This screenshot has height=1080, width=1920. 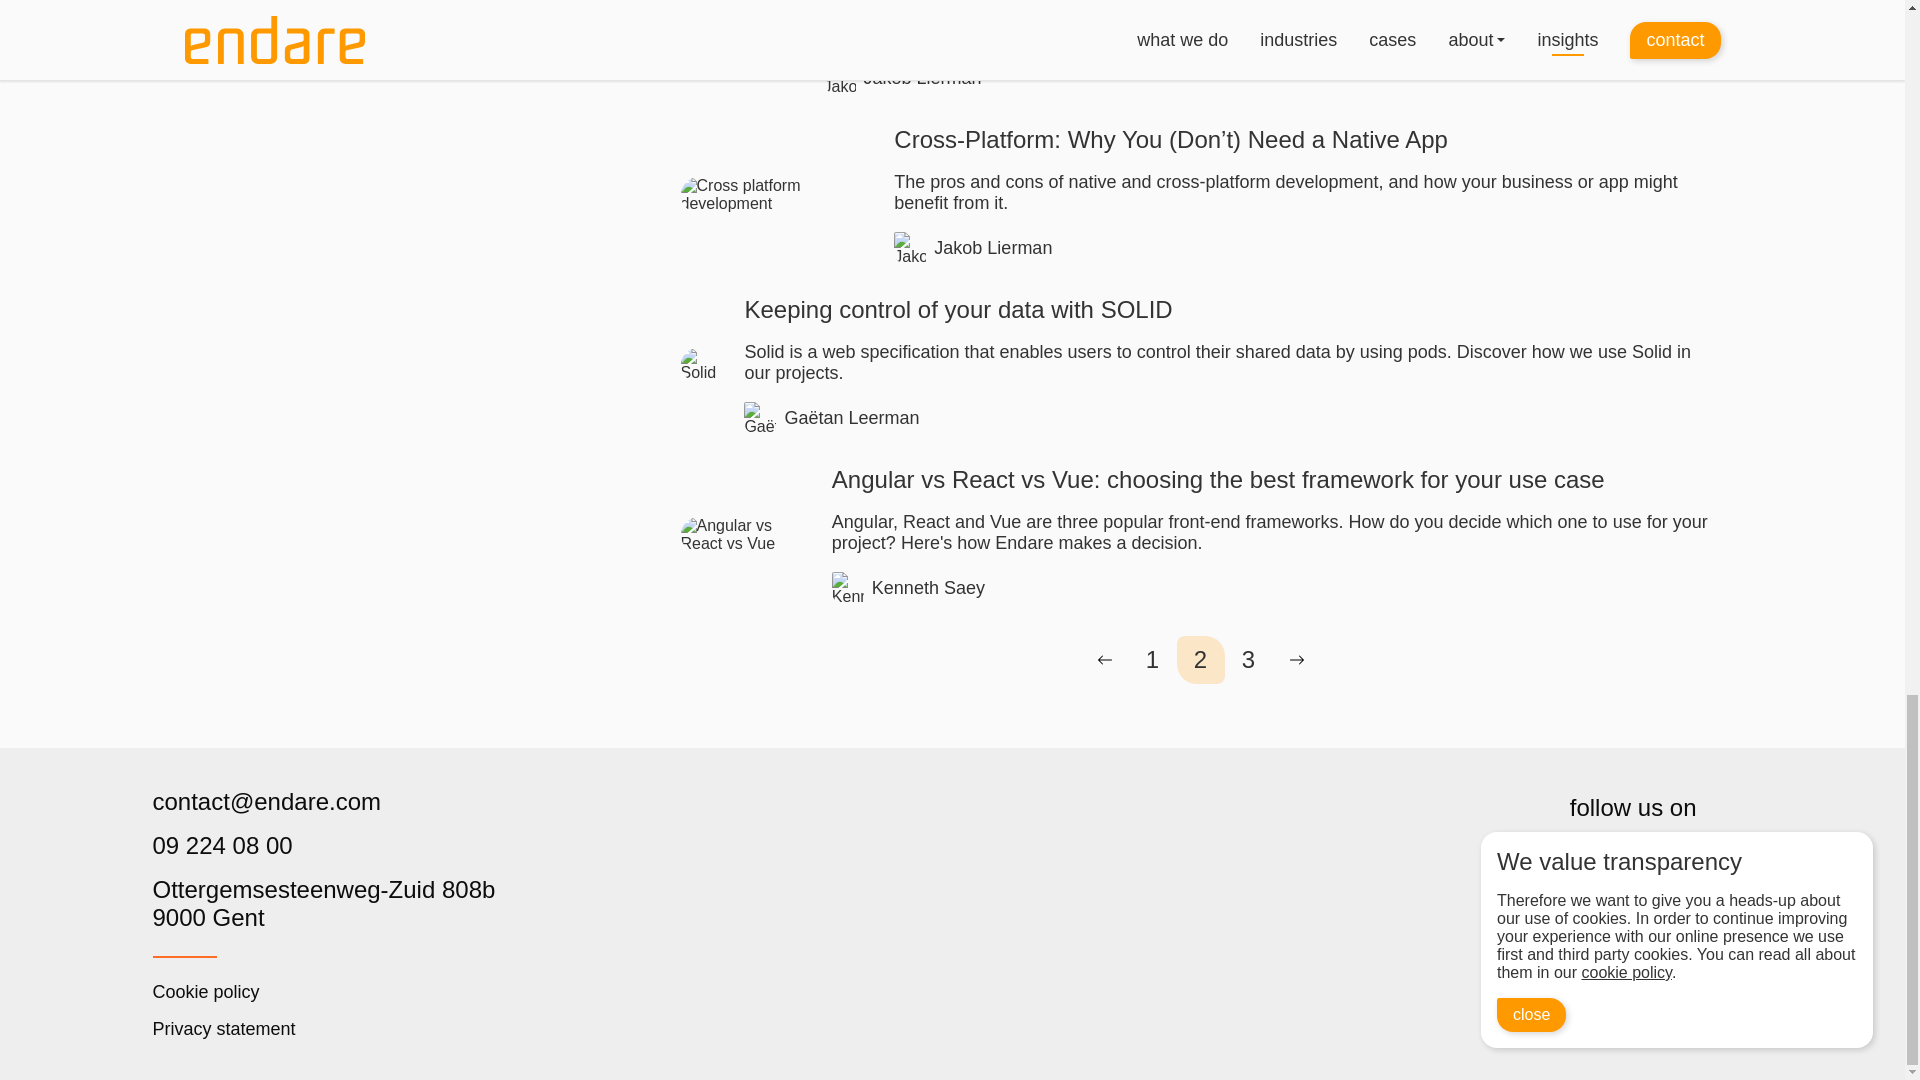 What do you see at coordinates (323, 904) in the screenshot?
I see `1` at bounding box center [323, 904].